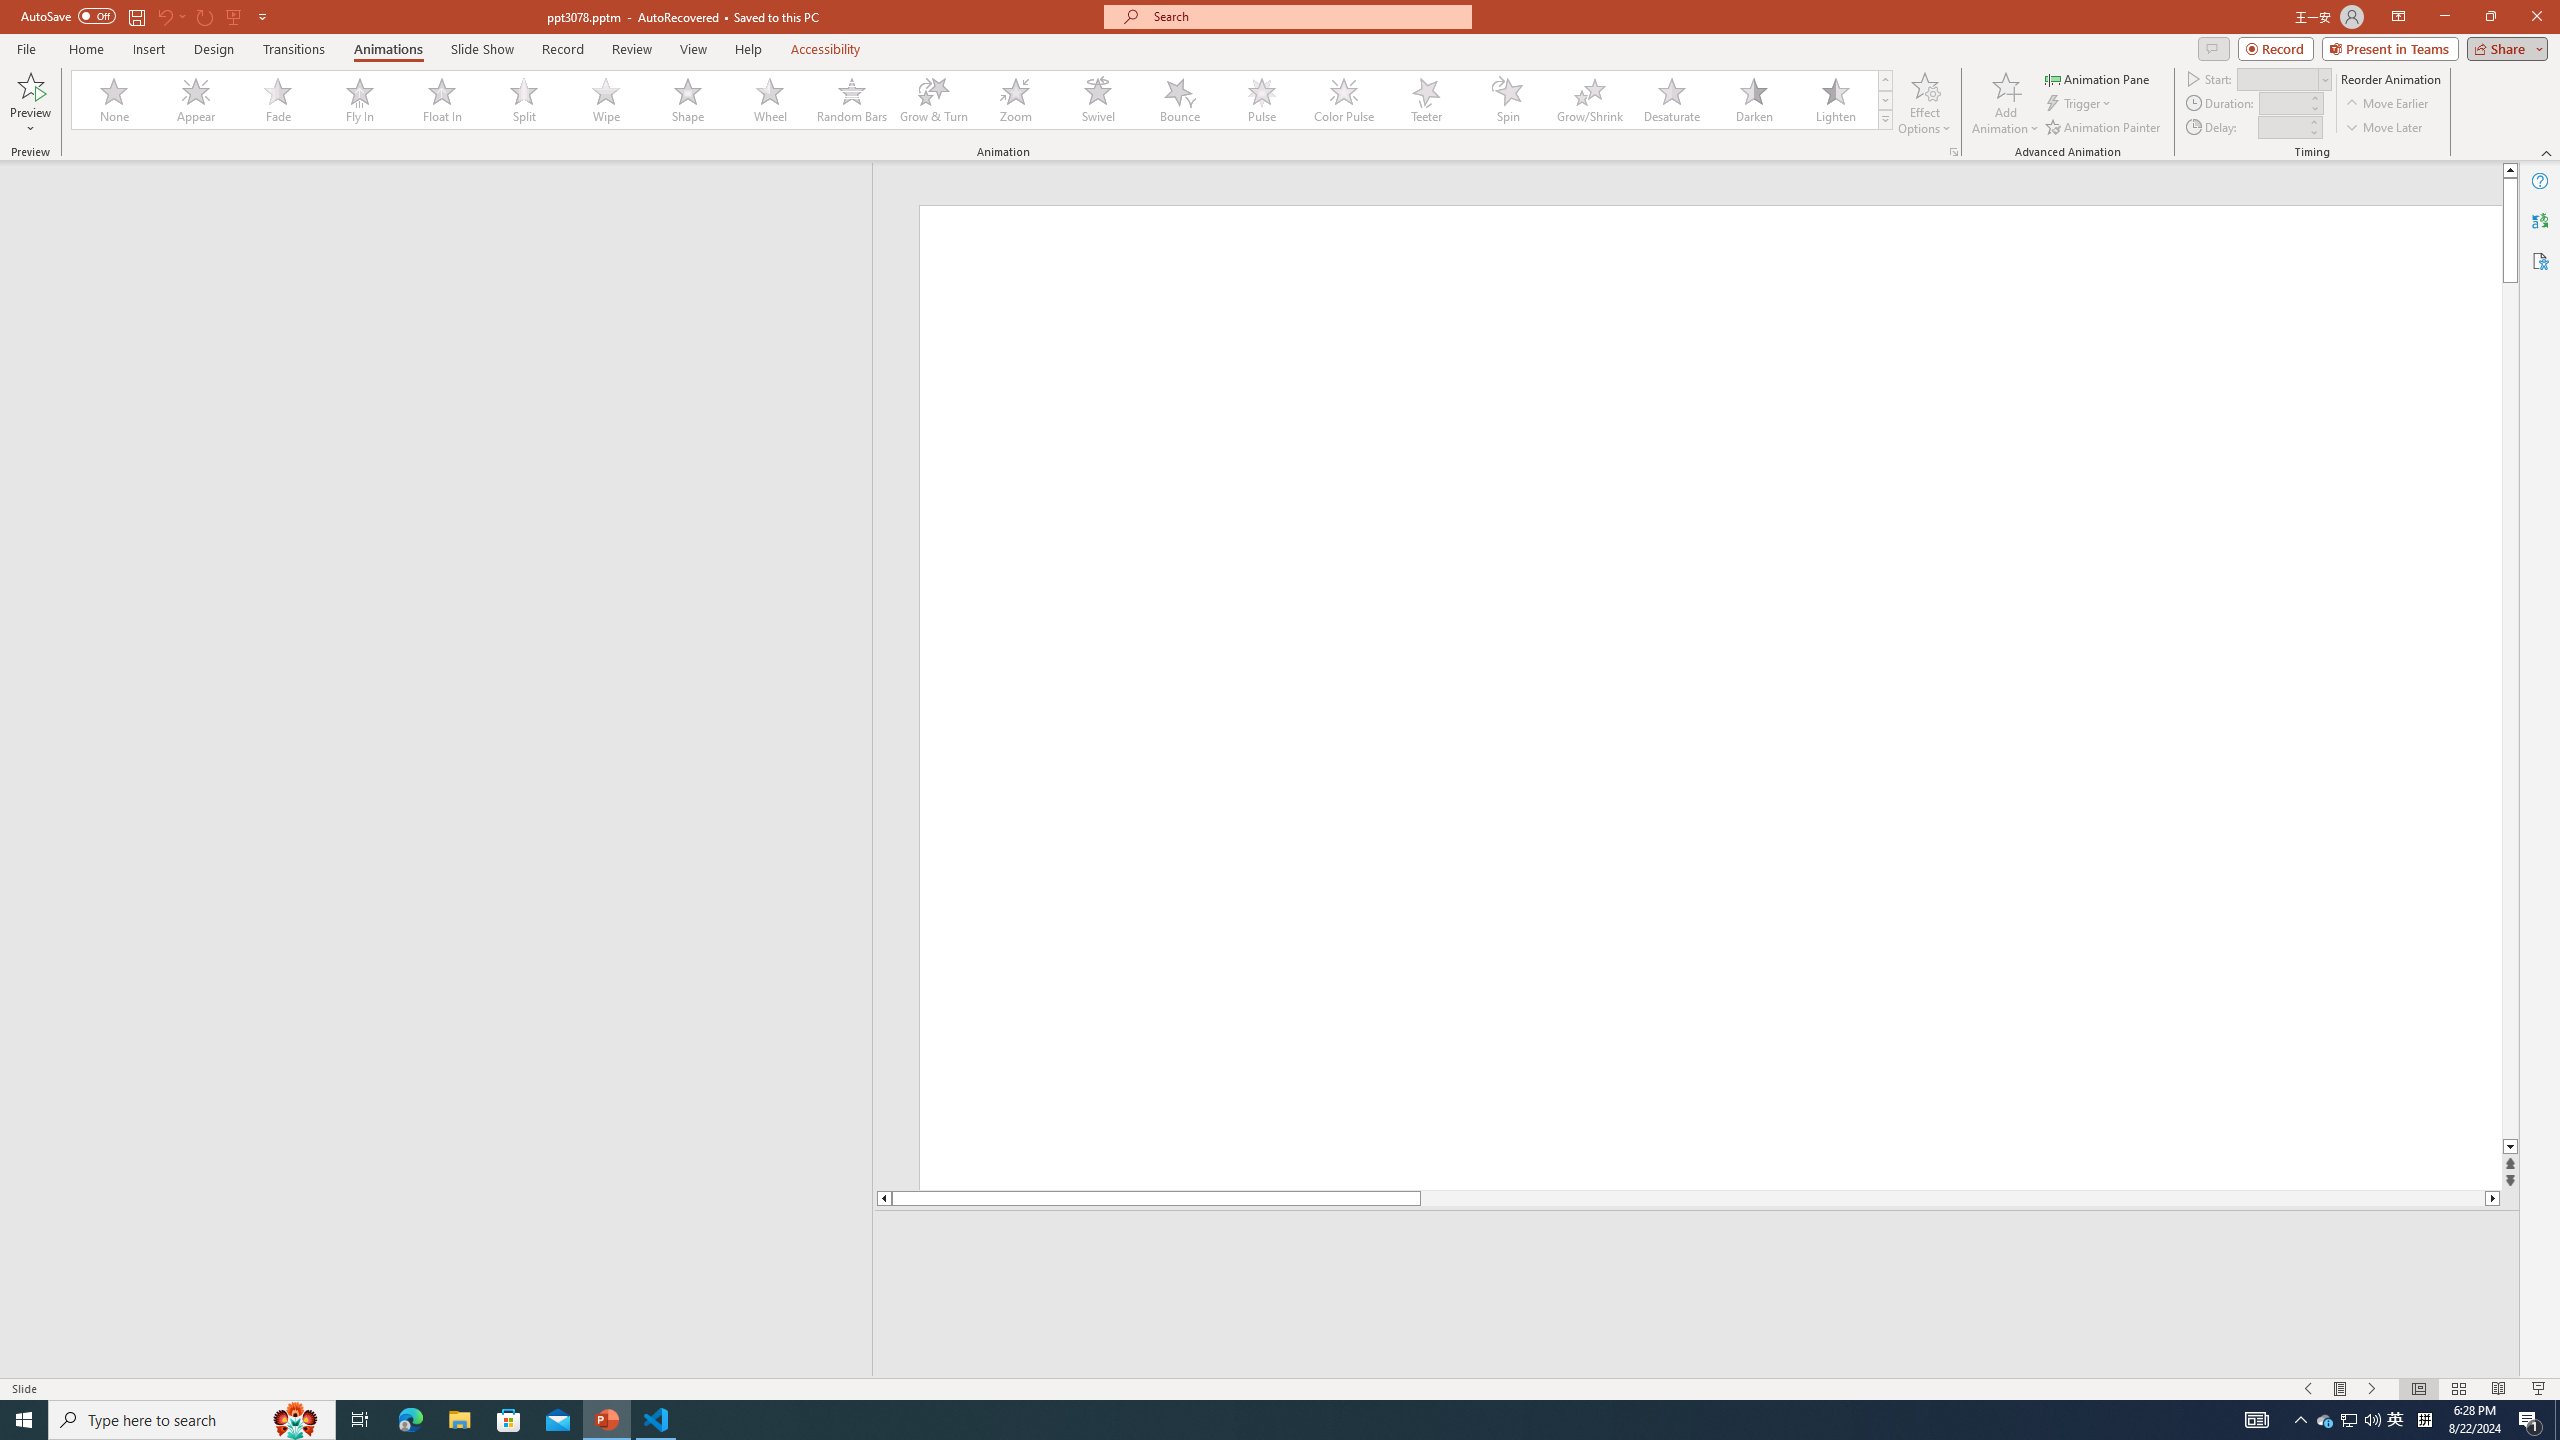 The image size is (2560, 1440). What do you see at coordinates (1885, 119) in the screenshot?
I see `Animation Styles` at bounding box center [1885, 119].